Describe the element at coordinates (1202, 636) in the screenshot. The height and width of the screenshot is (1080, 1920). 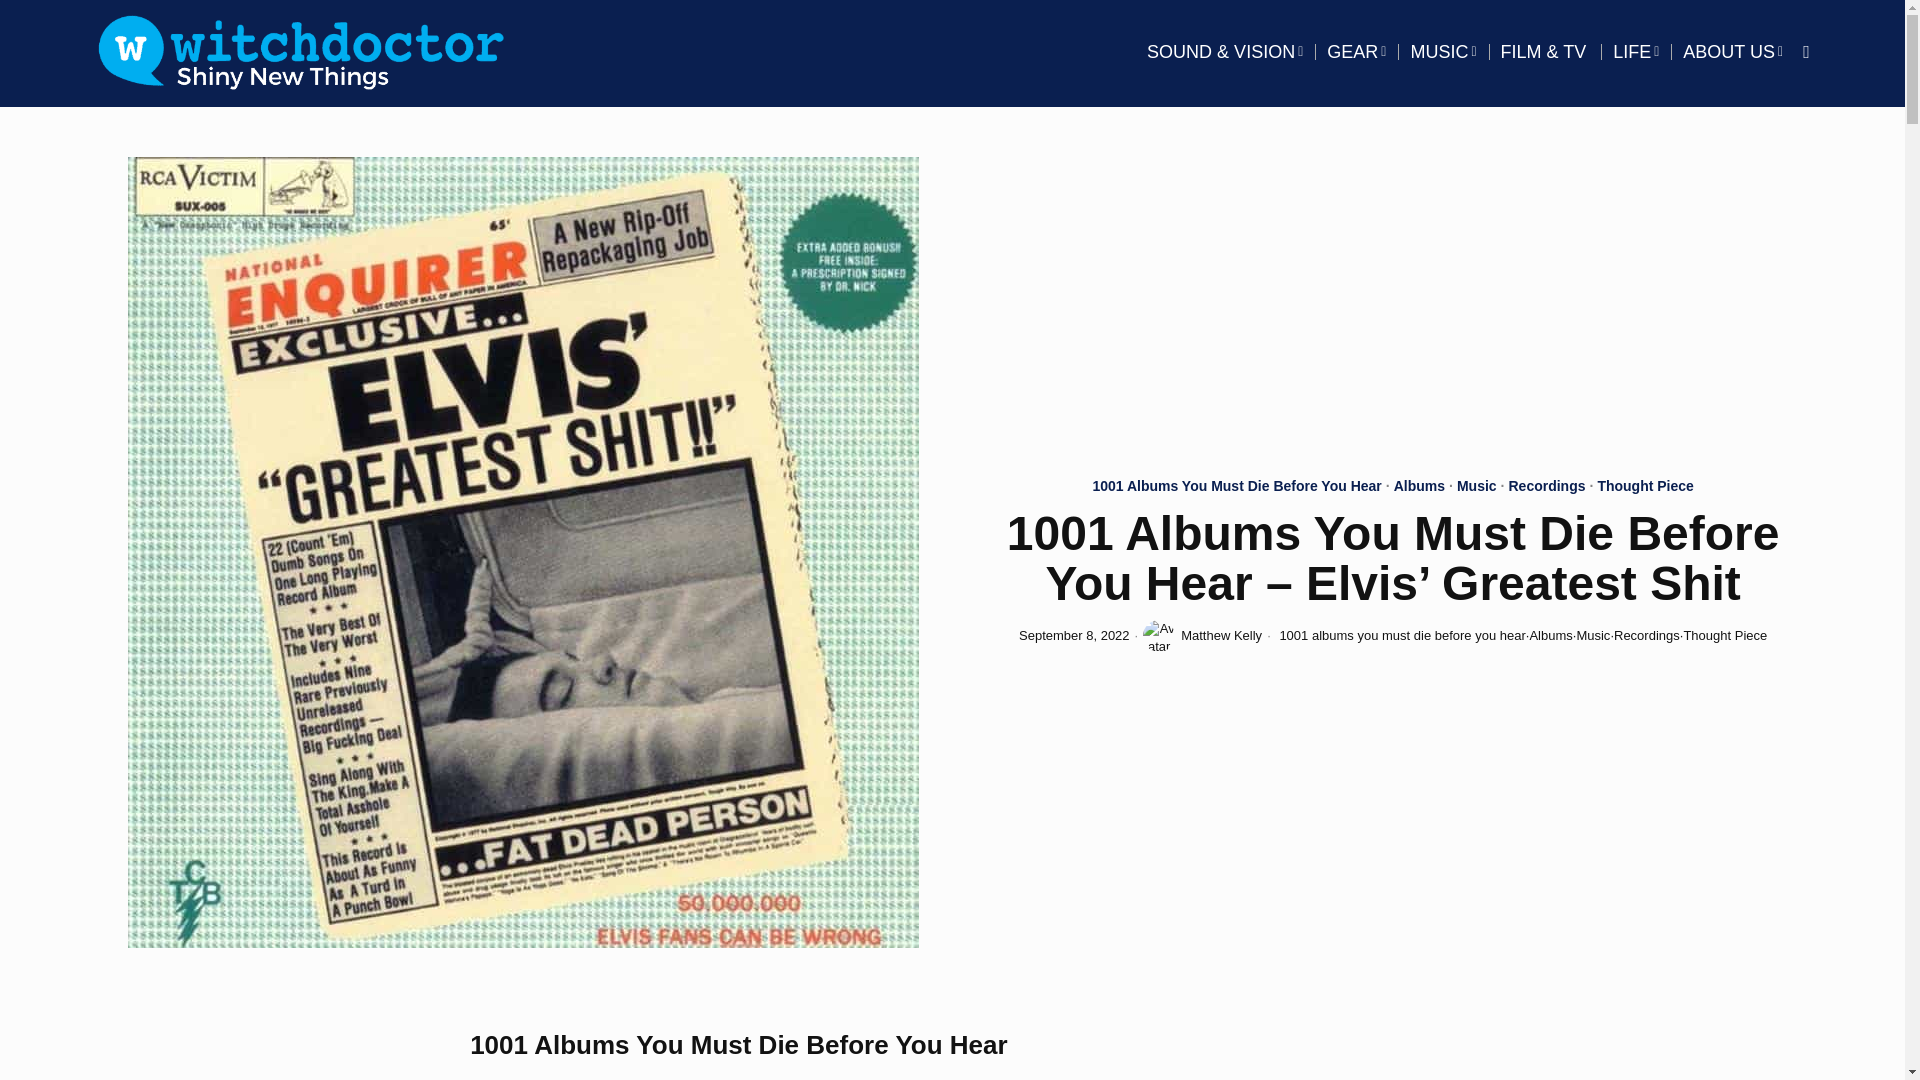
I see `Matthew Kelly` at that location.